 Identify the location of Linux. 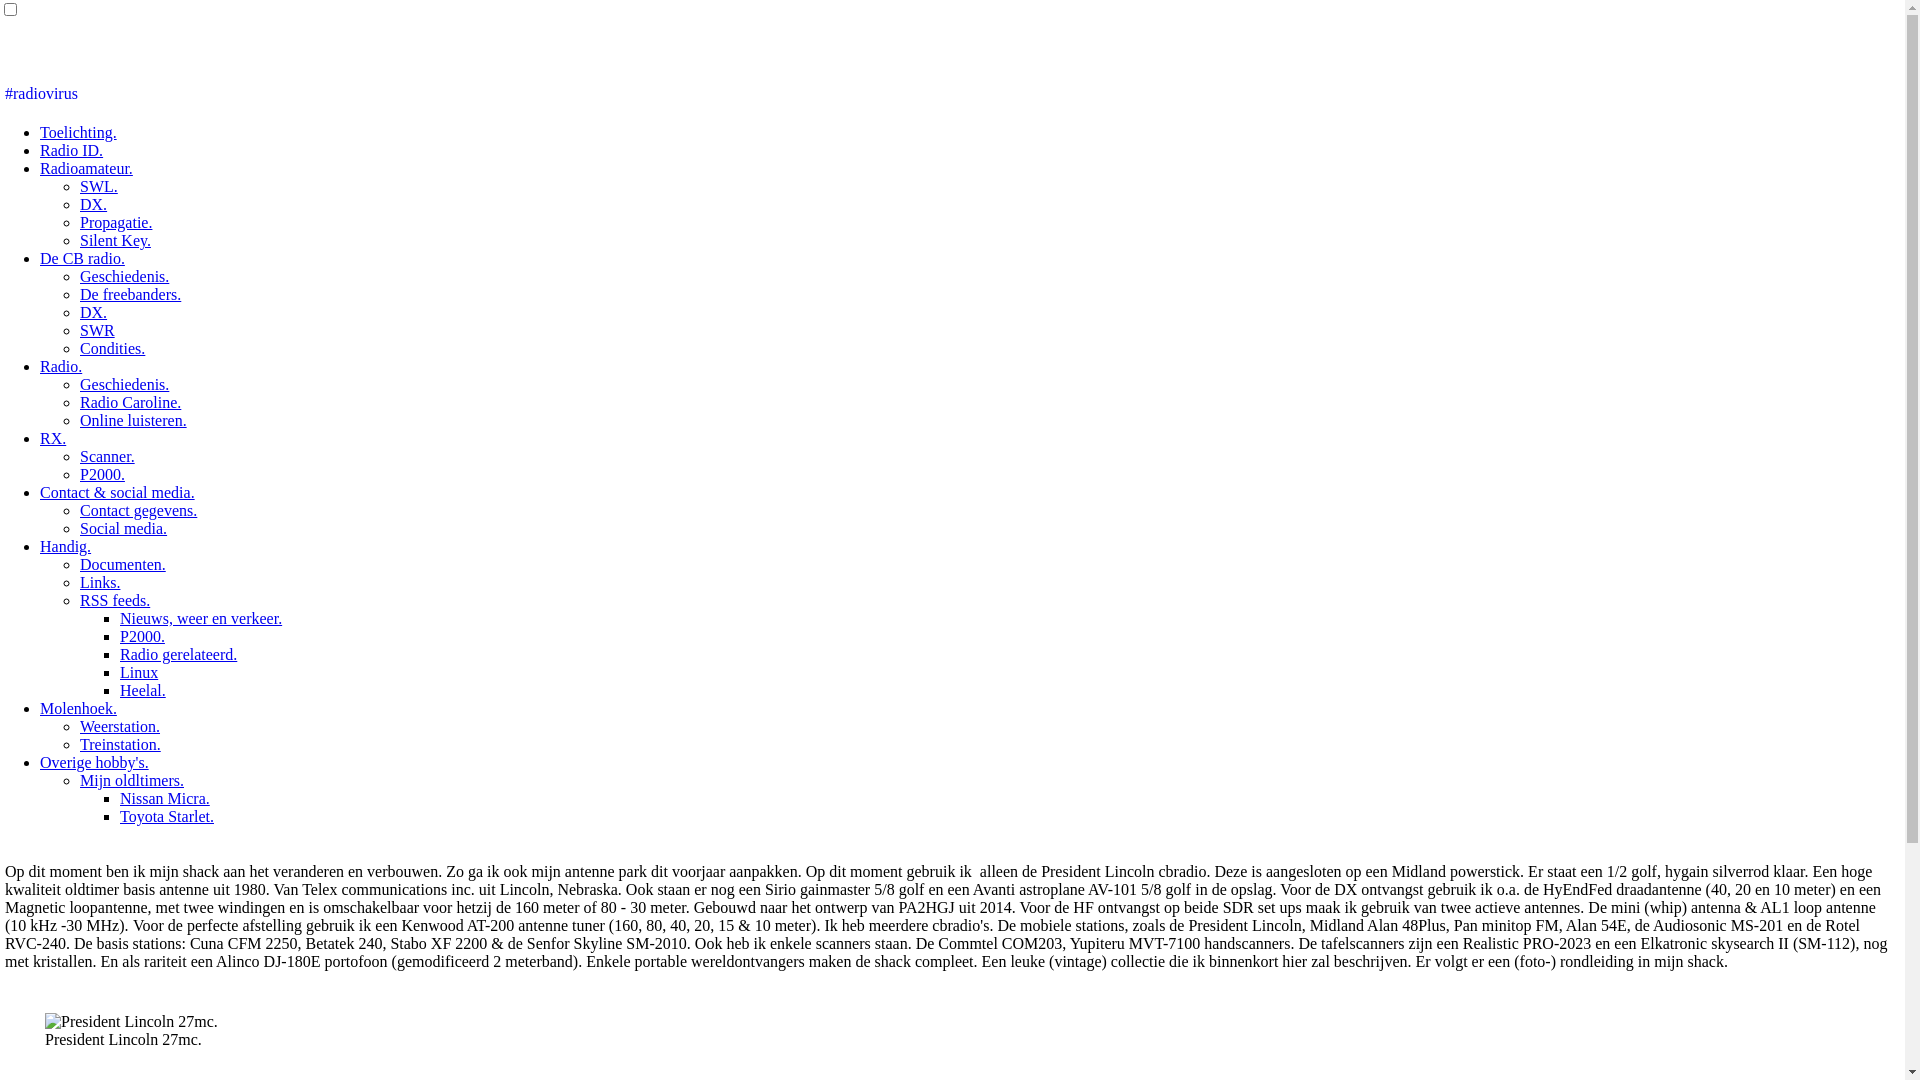
(139, 672).